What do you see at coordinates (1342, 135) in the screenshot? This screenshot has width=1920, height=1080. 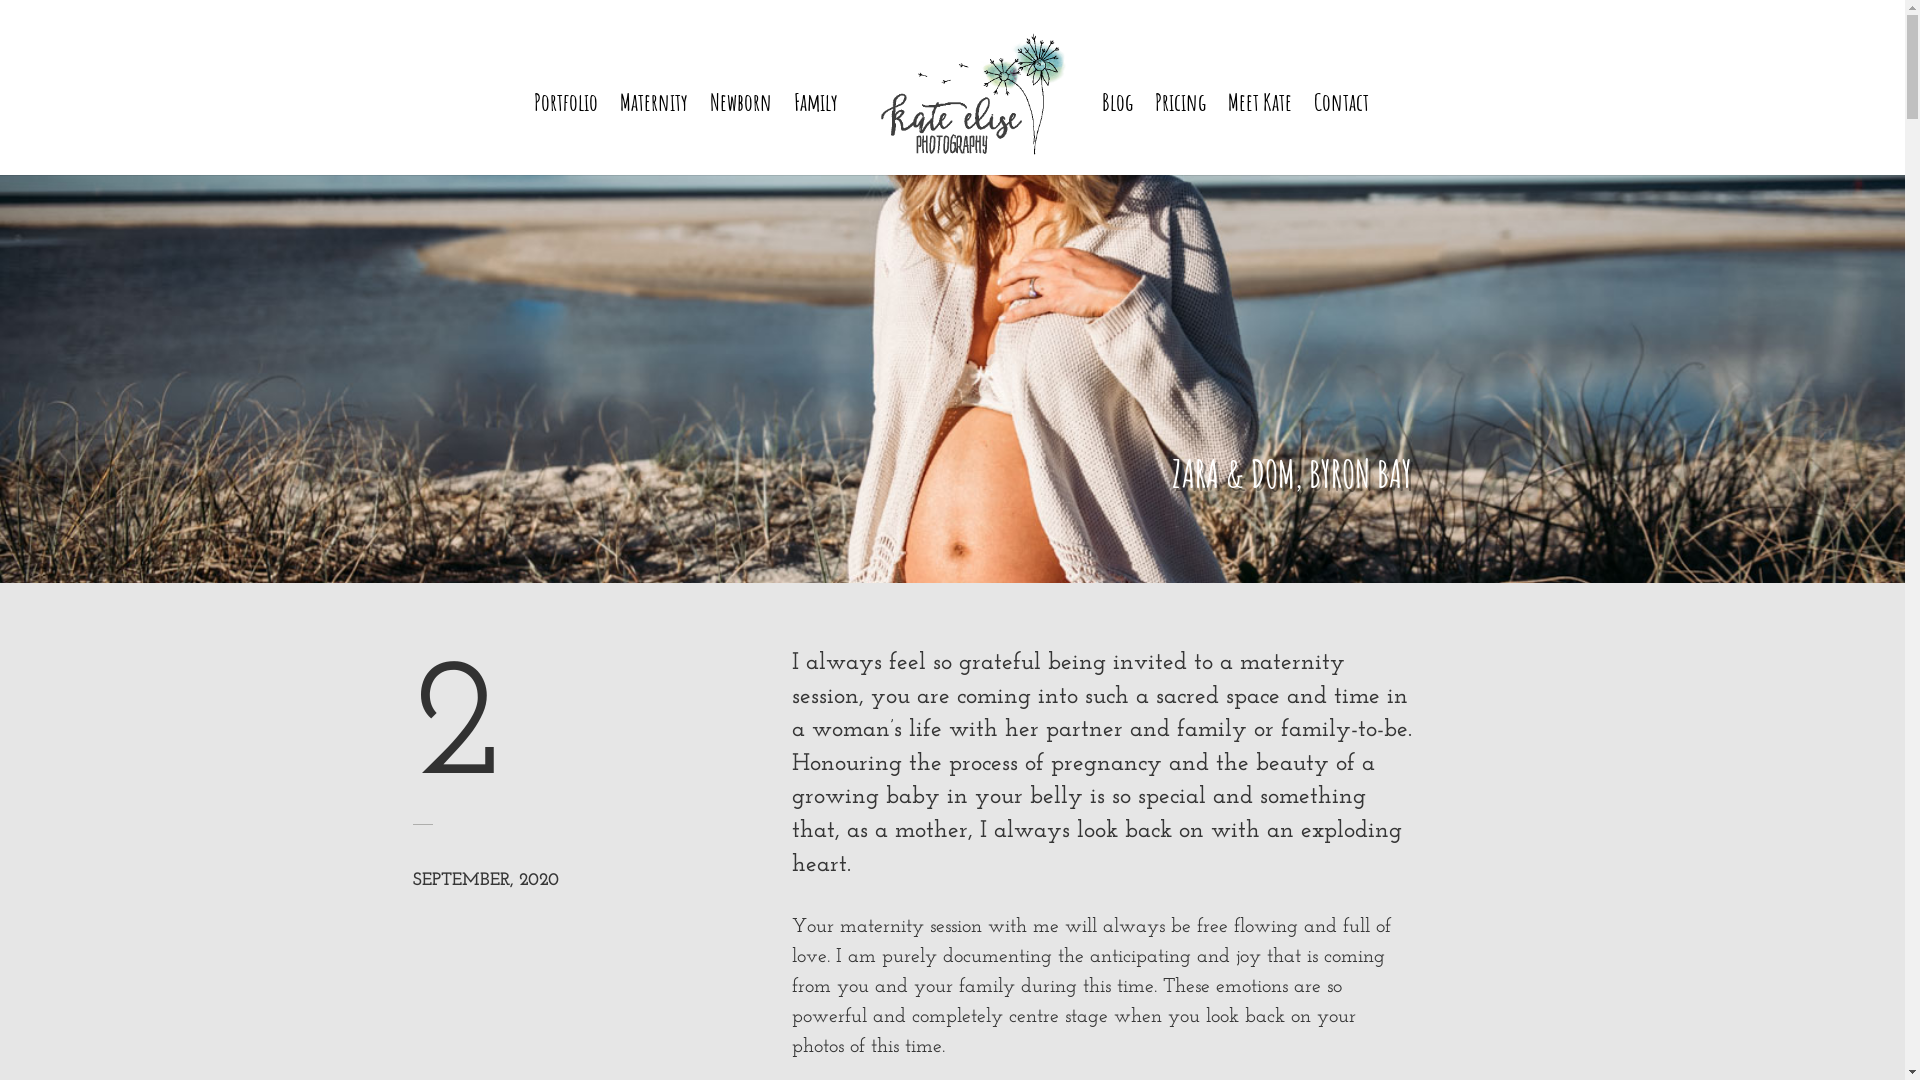 I see `Contact` at bounding box center [1342, 135].